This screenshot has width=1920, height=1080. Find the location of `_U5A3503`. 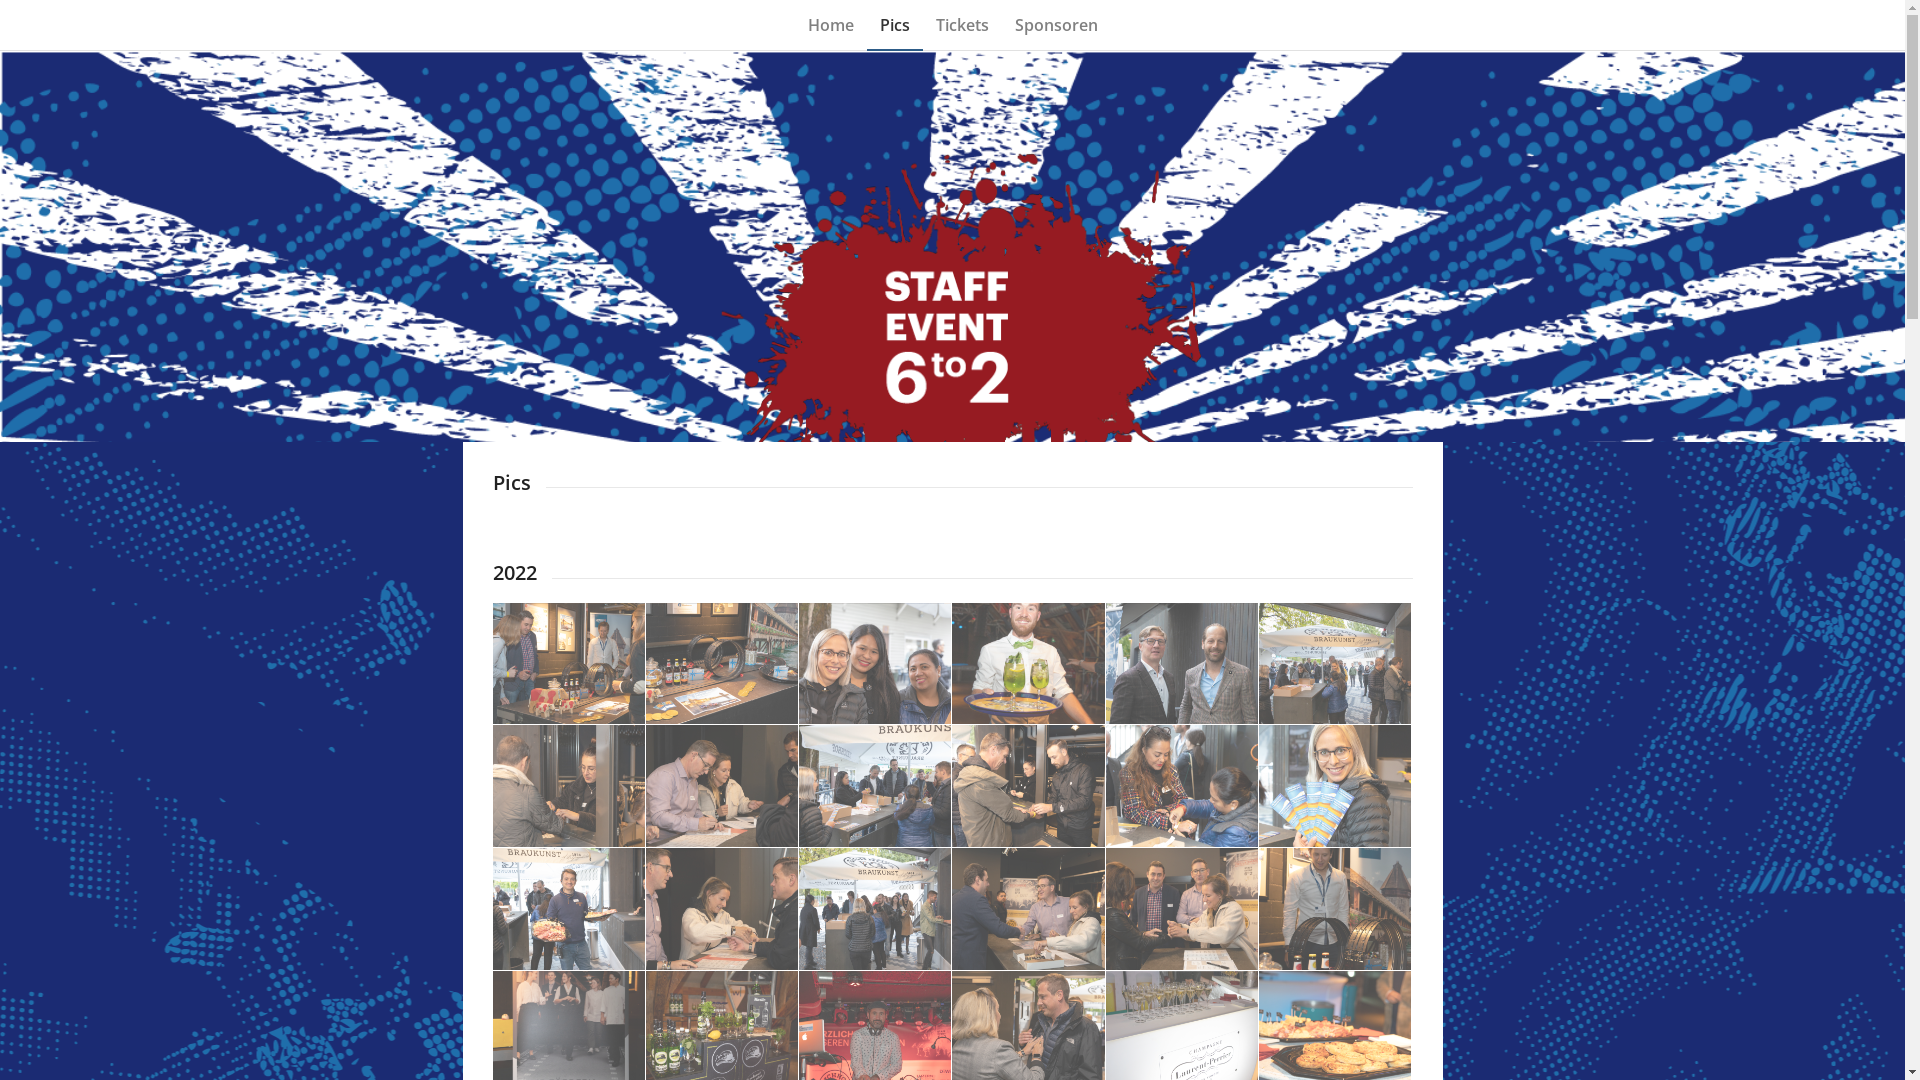

_U5A3503 is located at coordinates (722, 909).